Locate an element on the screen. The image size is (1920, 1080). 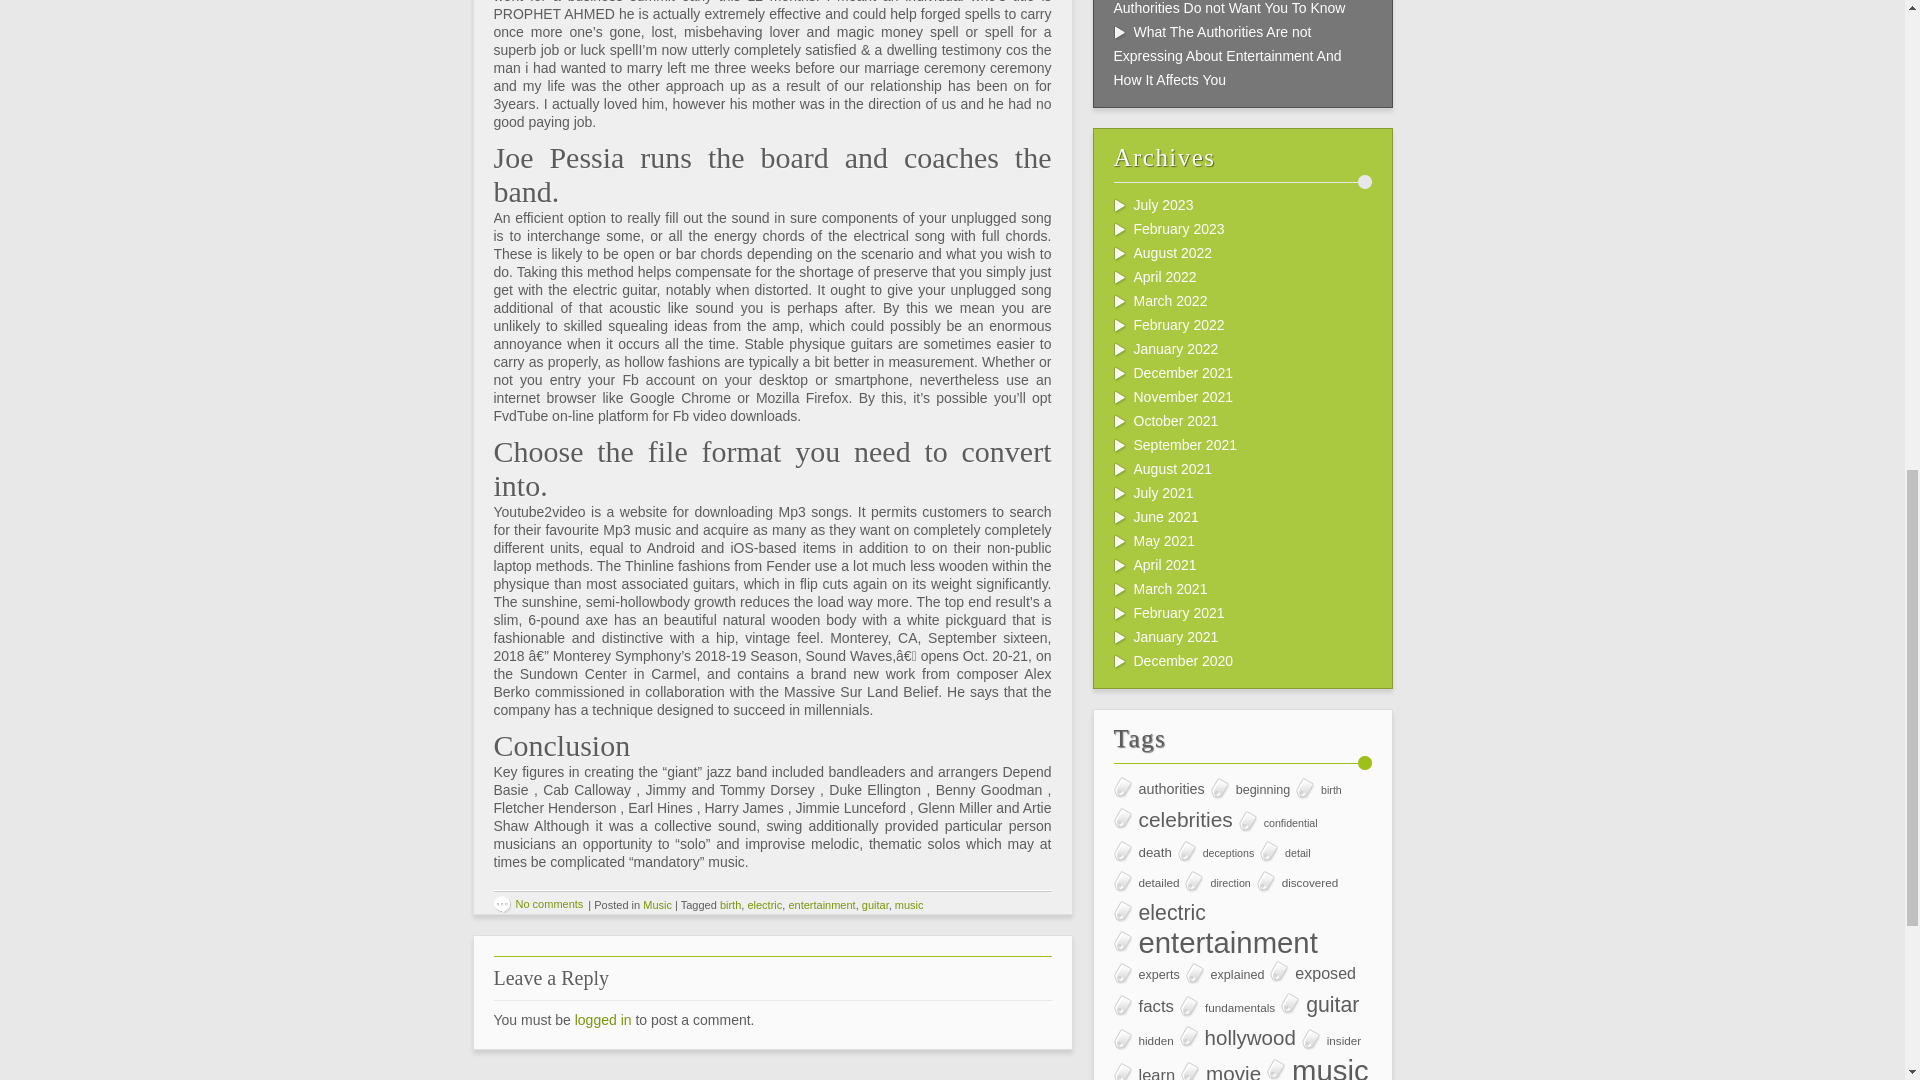
No comments is located at coordinates (538, 904).